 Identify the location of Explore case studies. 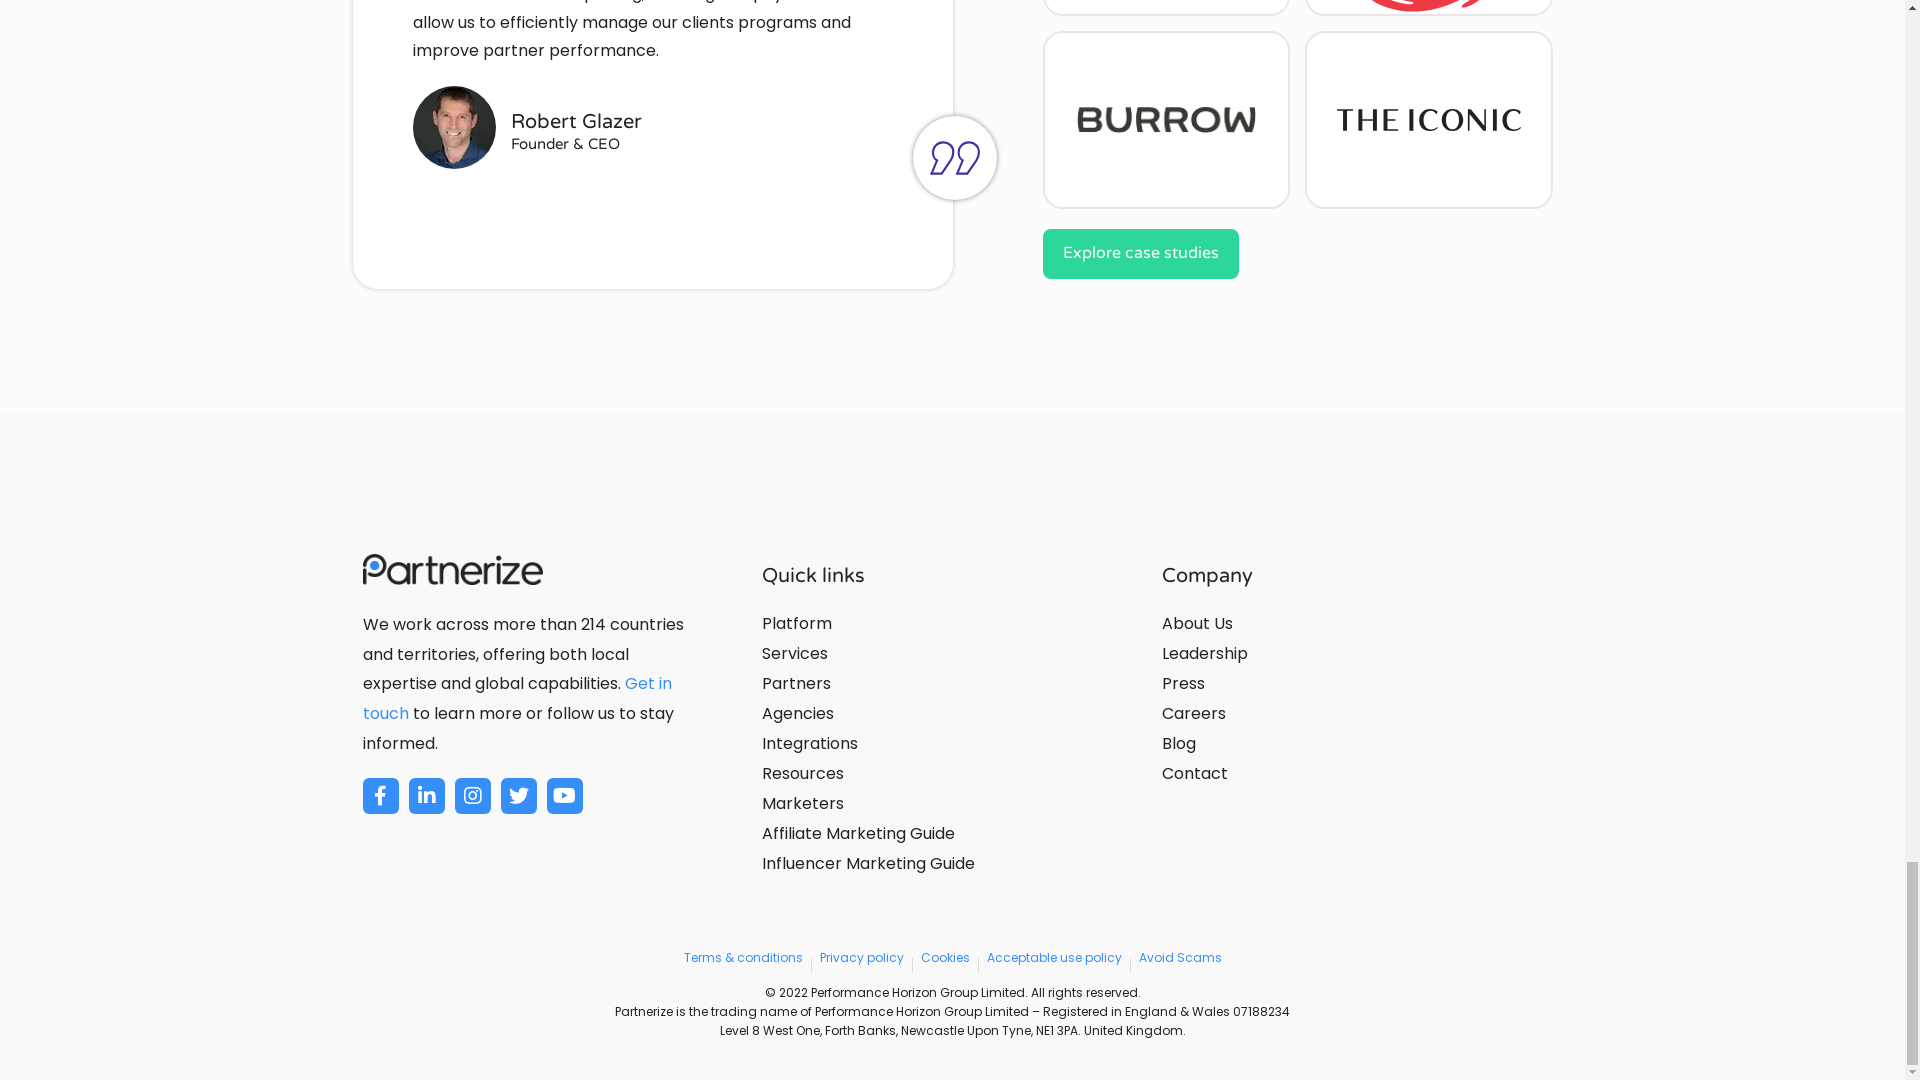
(1140, 253).